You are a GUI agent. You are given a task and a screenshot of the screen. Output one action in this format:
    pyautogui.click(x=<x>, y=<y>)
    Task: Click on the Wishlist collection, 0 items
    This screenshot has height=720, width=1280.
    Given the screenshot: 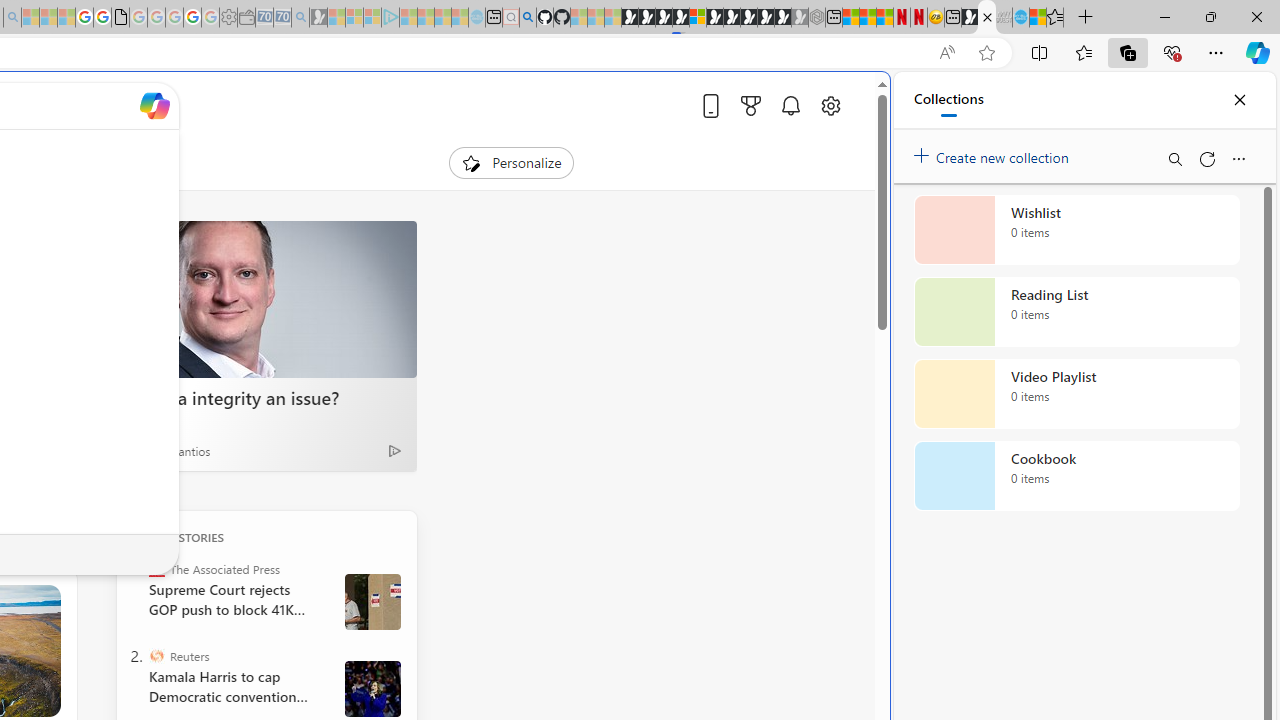 What is the action you would take?
    pyautogui.click(x=1076, y=230)
    